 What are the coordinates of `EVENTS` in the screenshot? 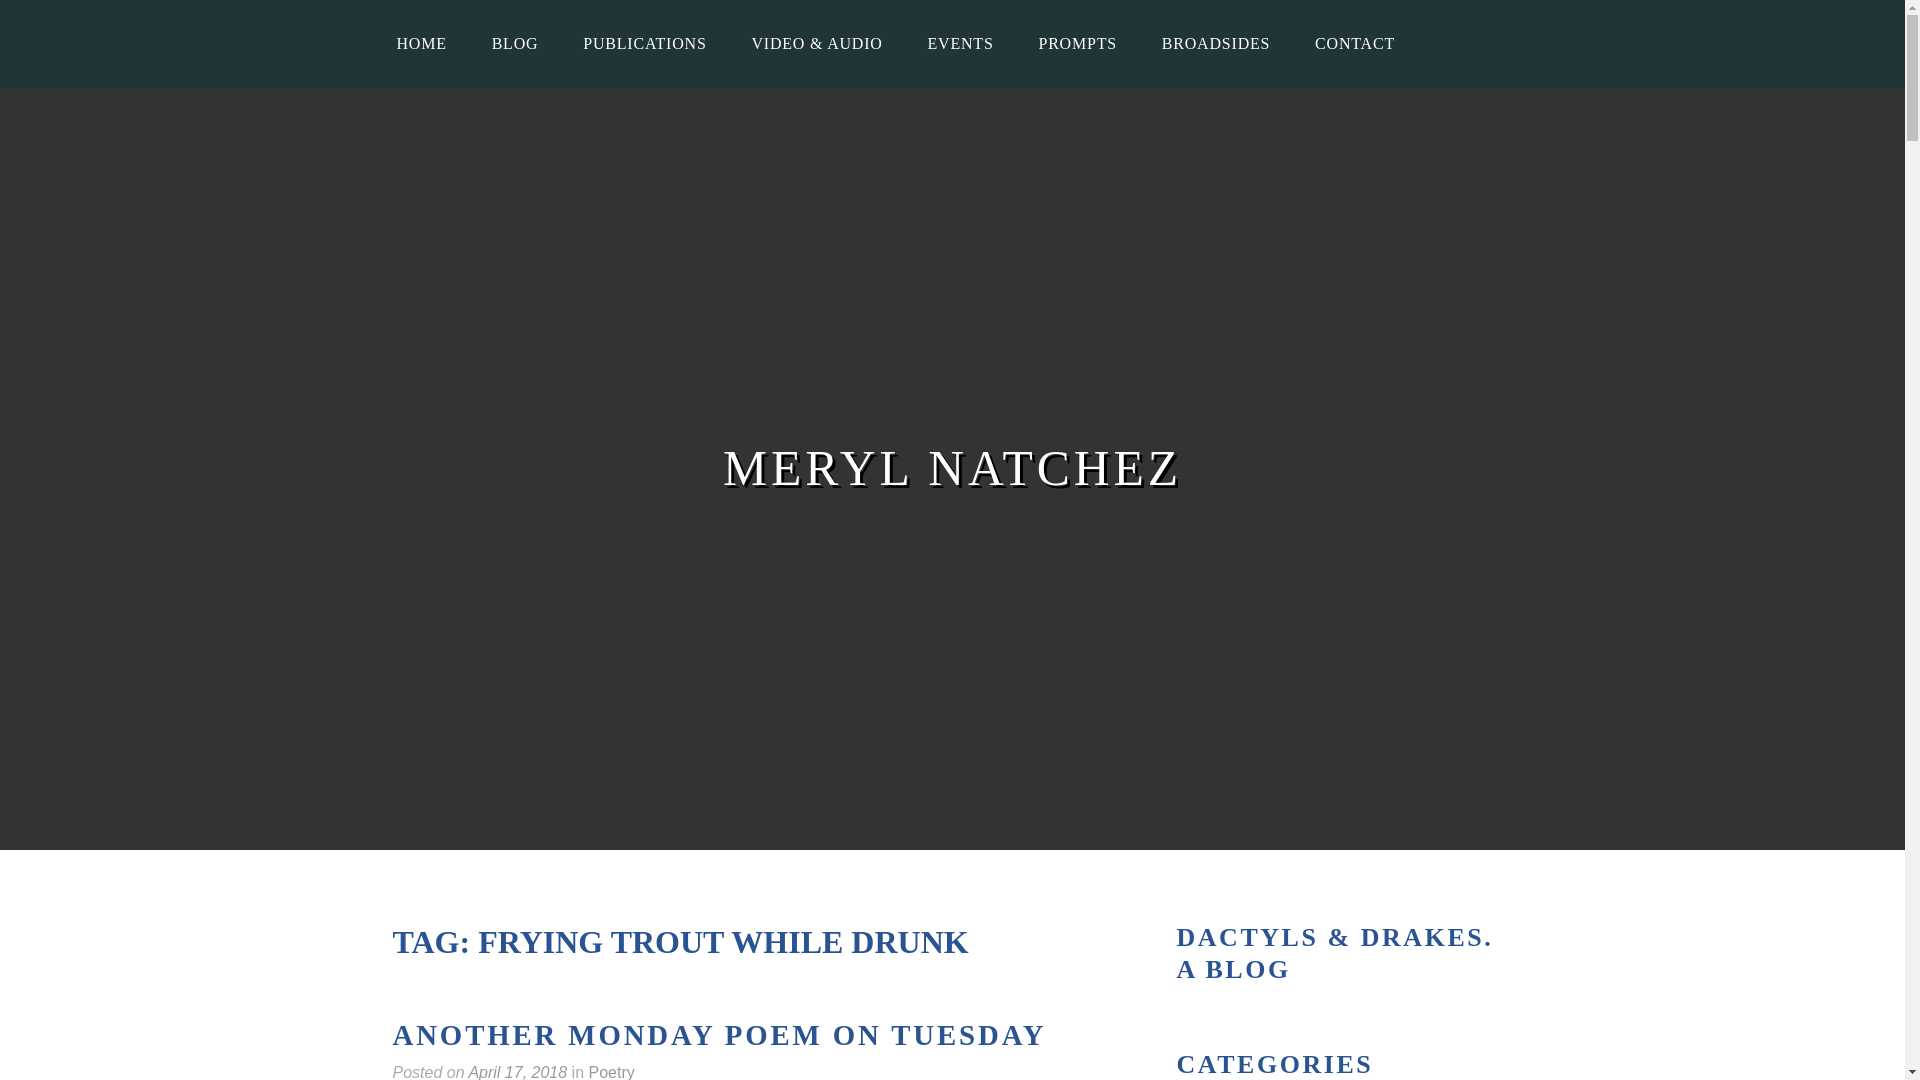 It's located at (960, 44).